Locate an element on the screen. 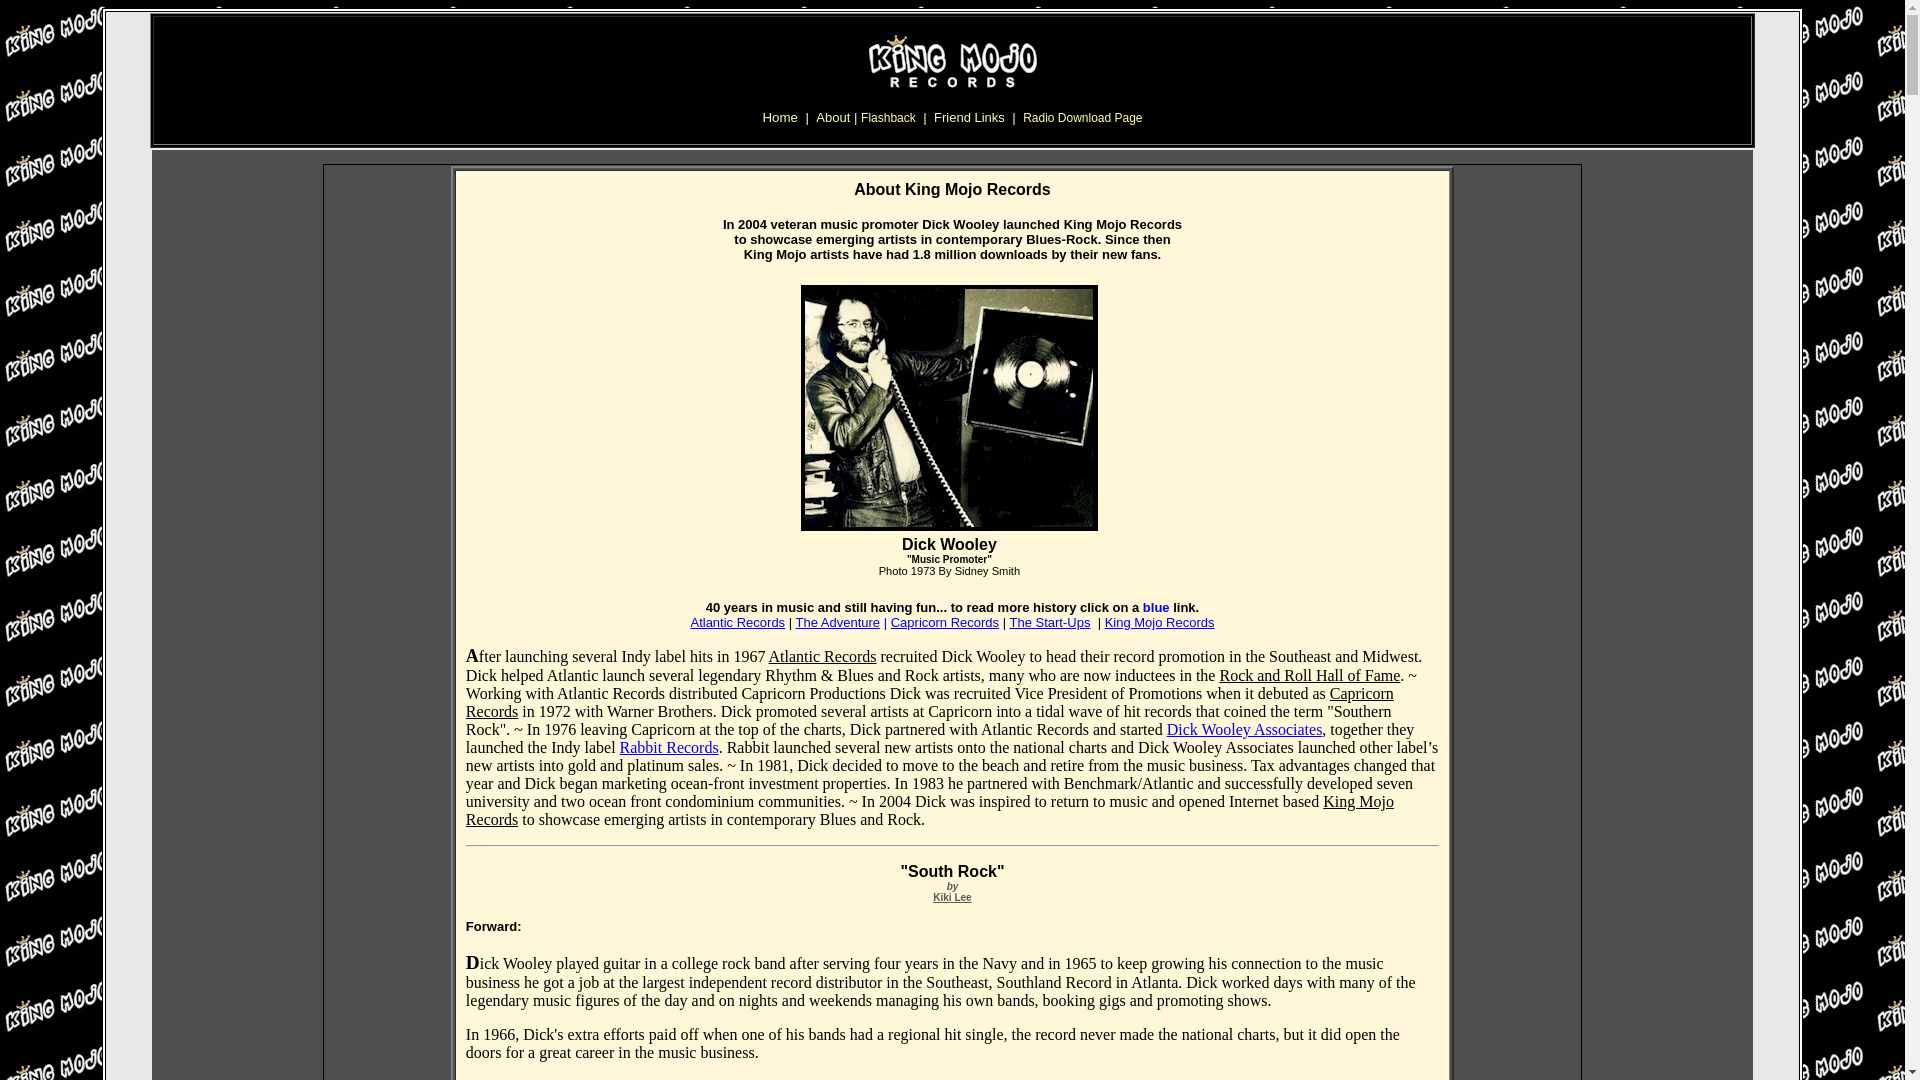 Image resolution: width=1920 pixels, height=1080 pixels. Capricorn Records is located at coordinates (944, 622).